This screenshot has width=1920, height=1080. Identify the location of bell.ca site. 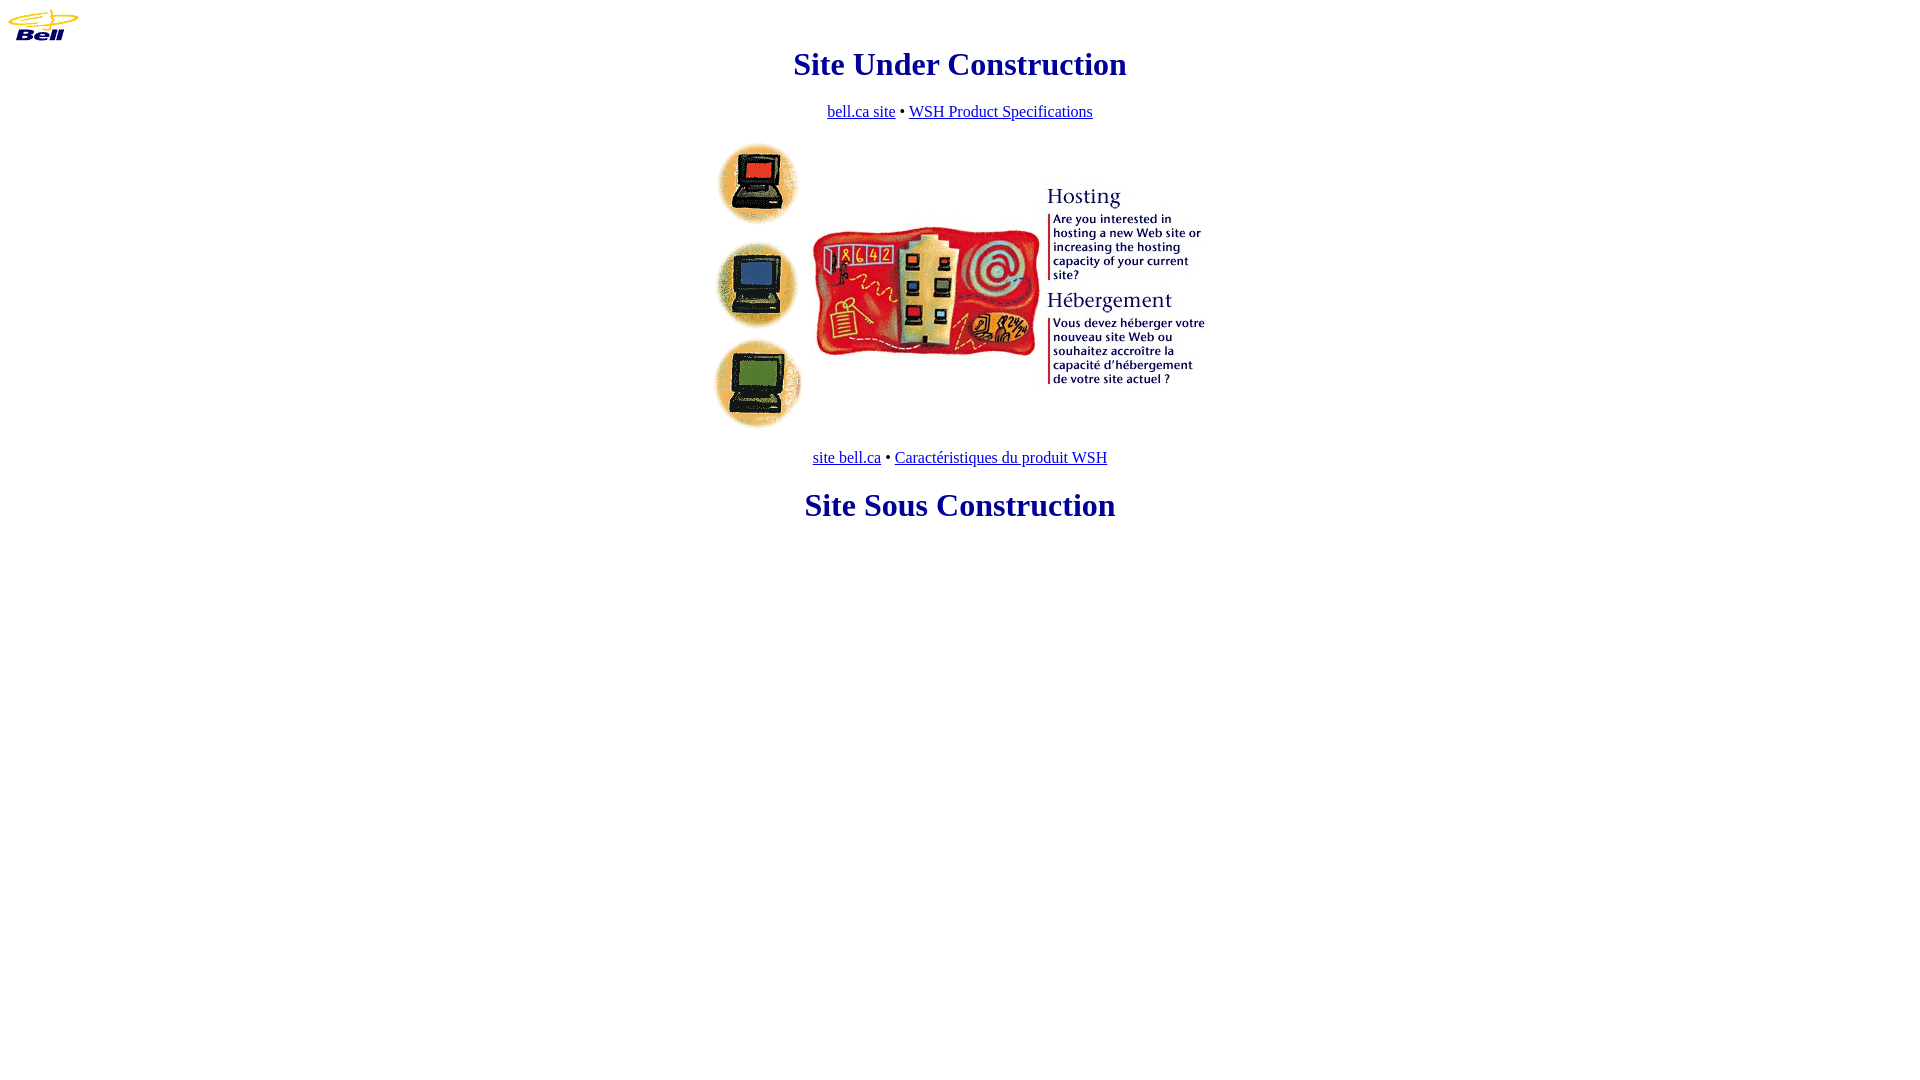
(861, 112).